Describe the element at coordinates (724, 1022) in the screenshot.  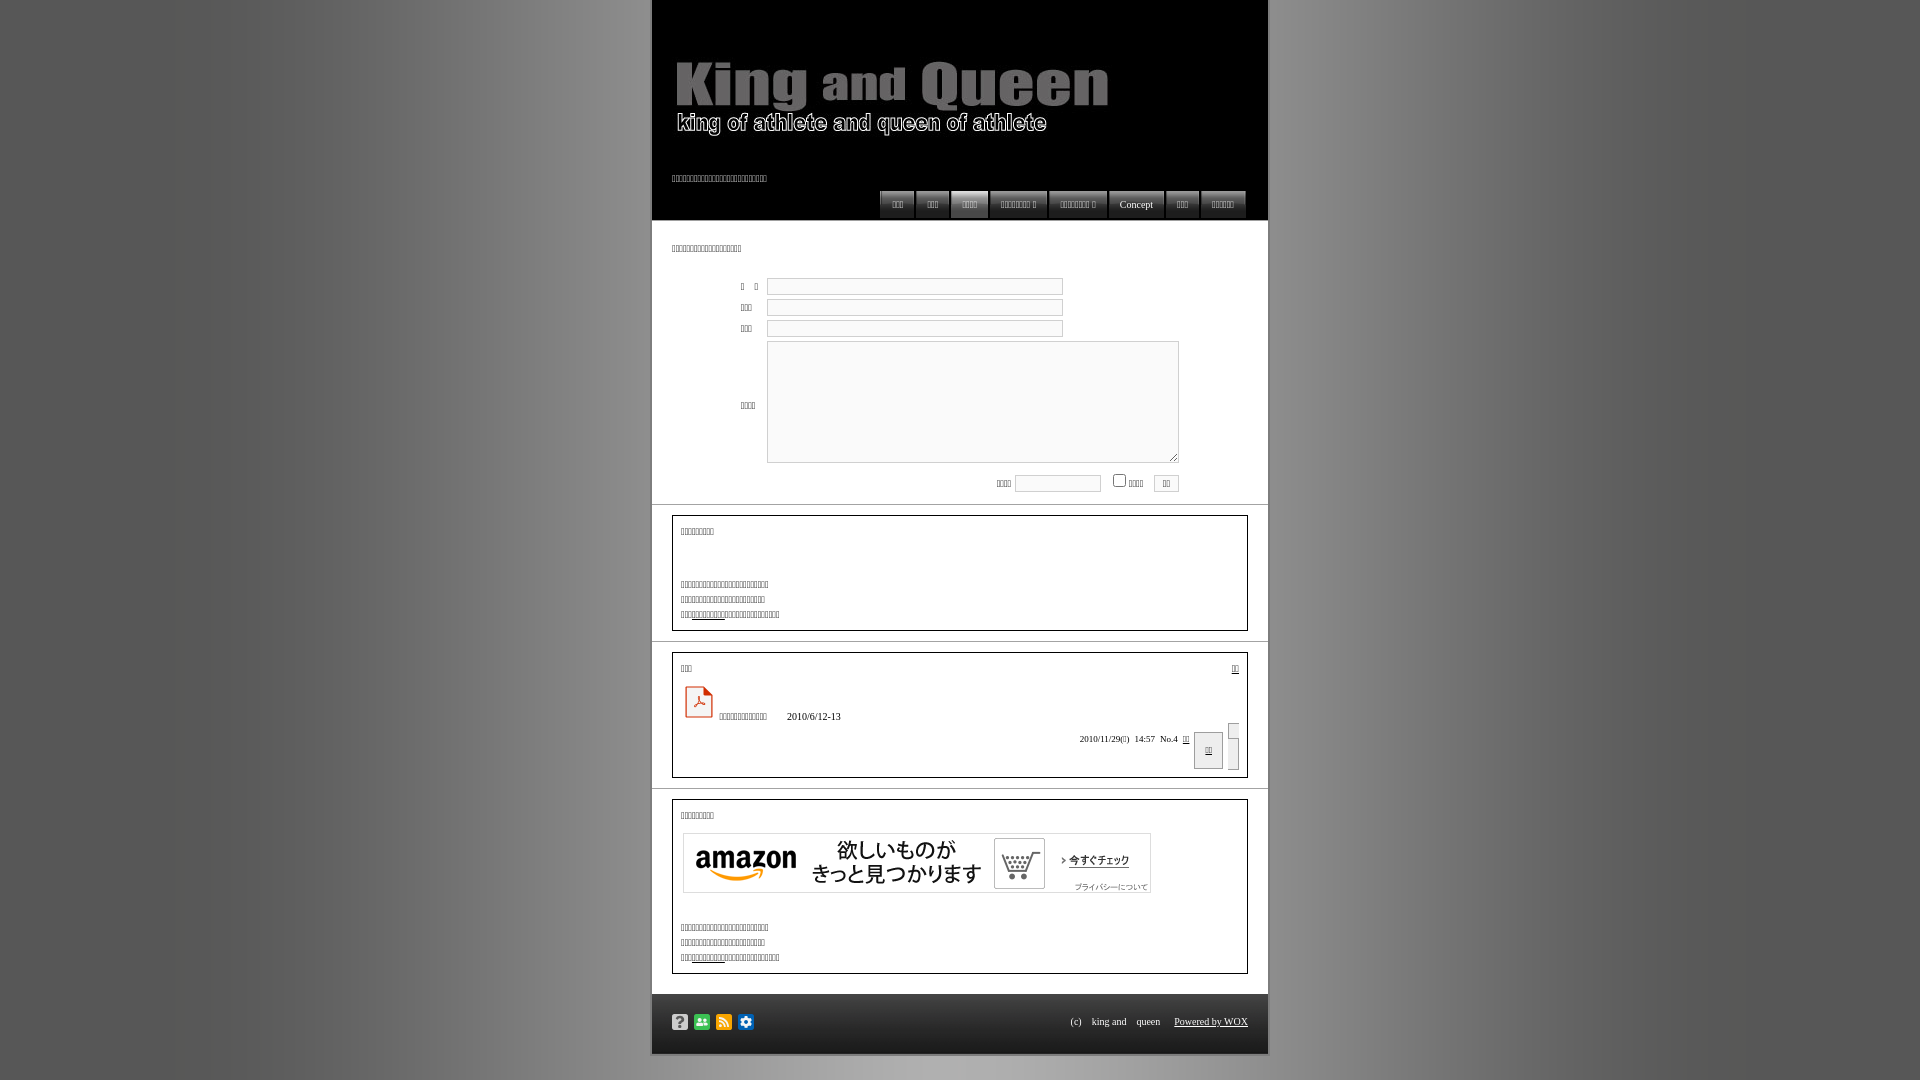
I see `RSS` at that location.